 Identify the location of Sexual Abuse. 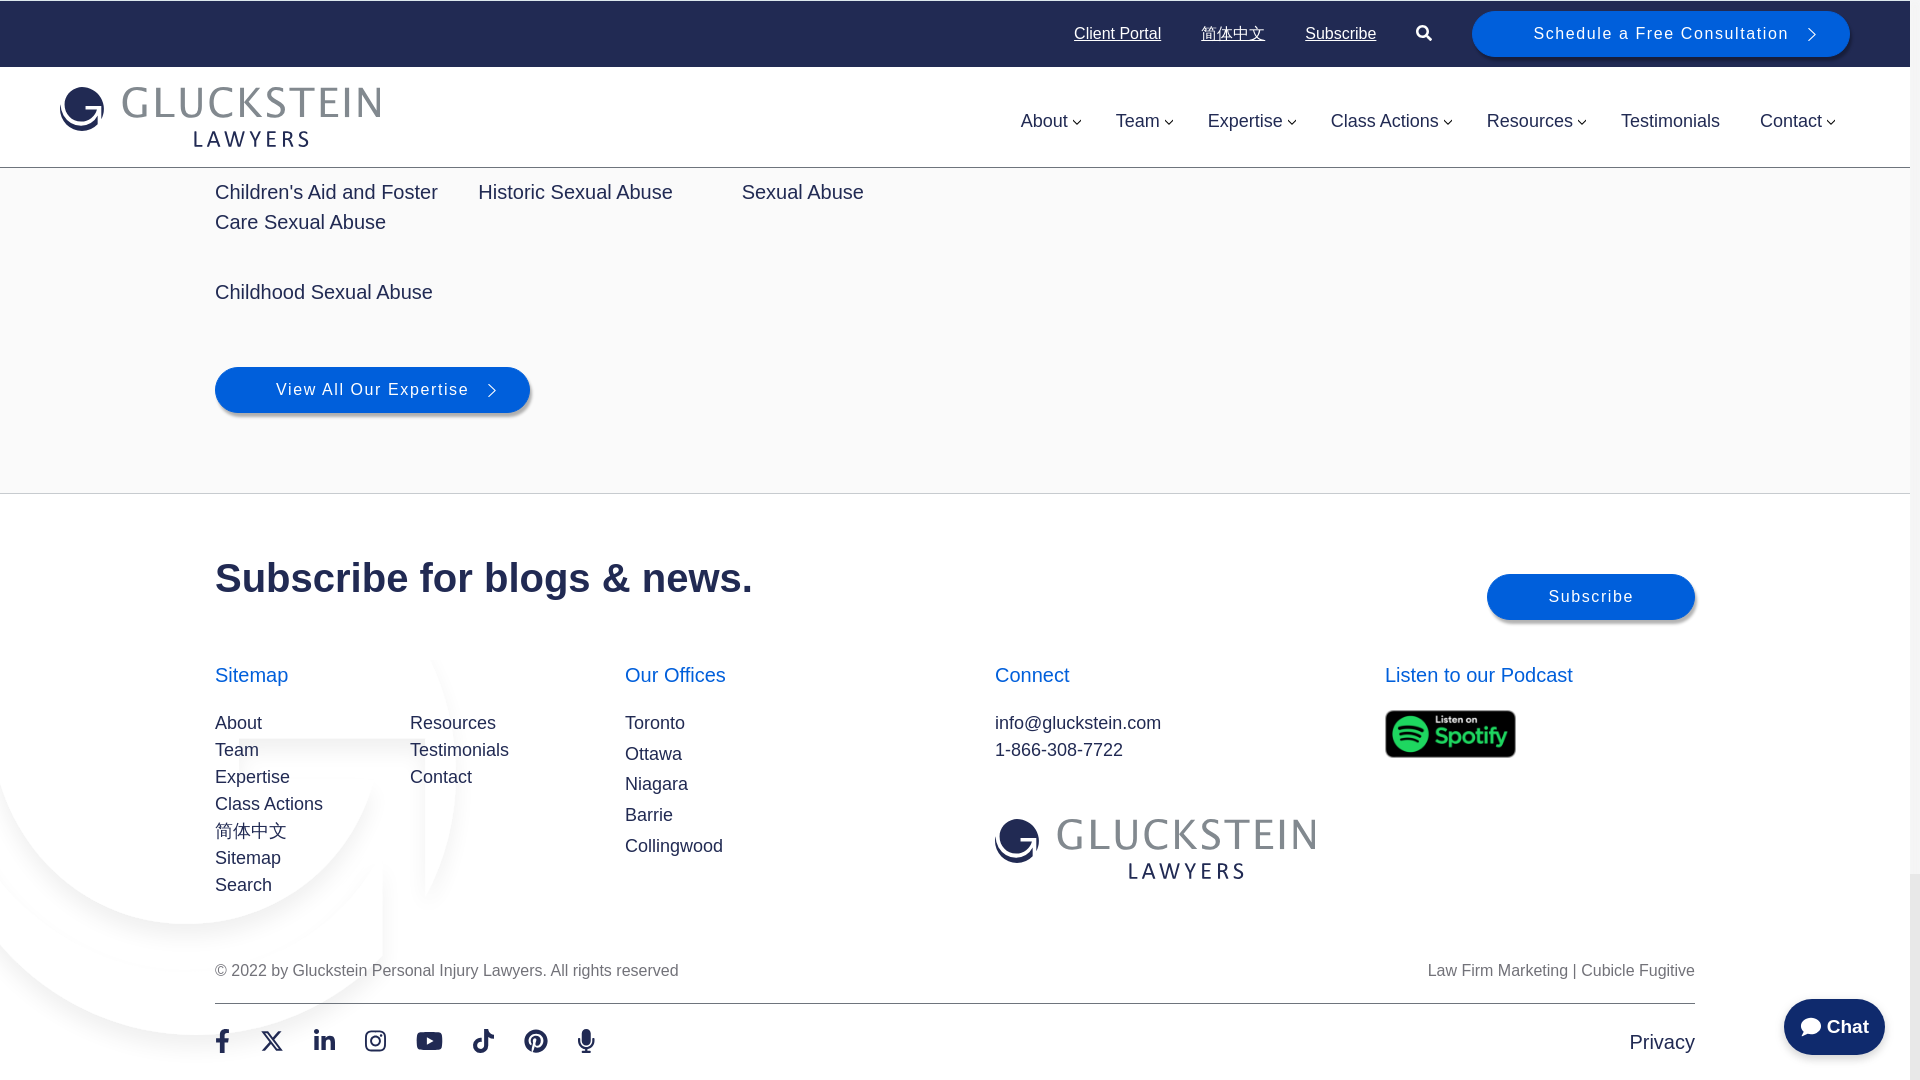
(802, 192).